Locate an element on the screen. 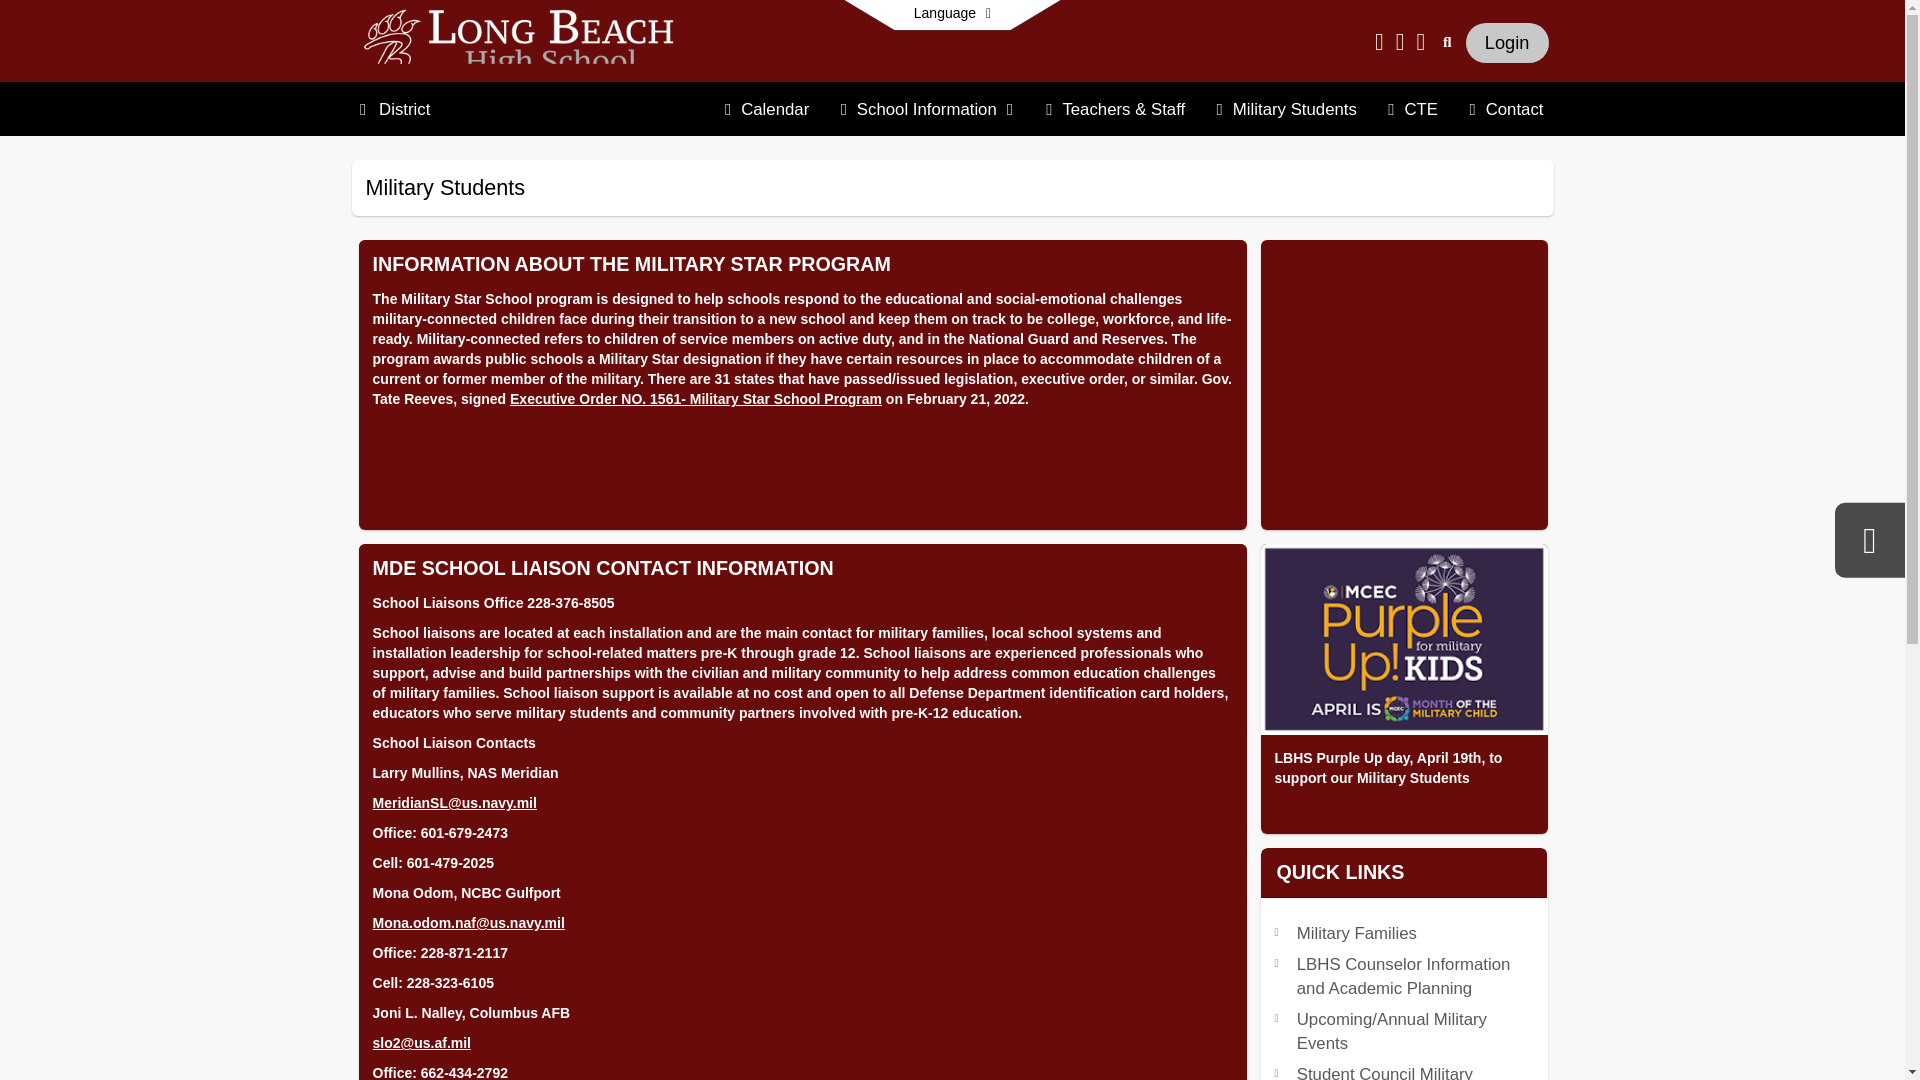 The width and height of the screenshot is (1920, 1080). District is located at coordinates (404, 110).